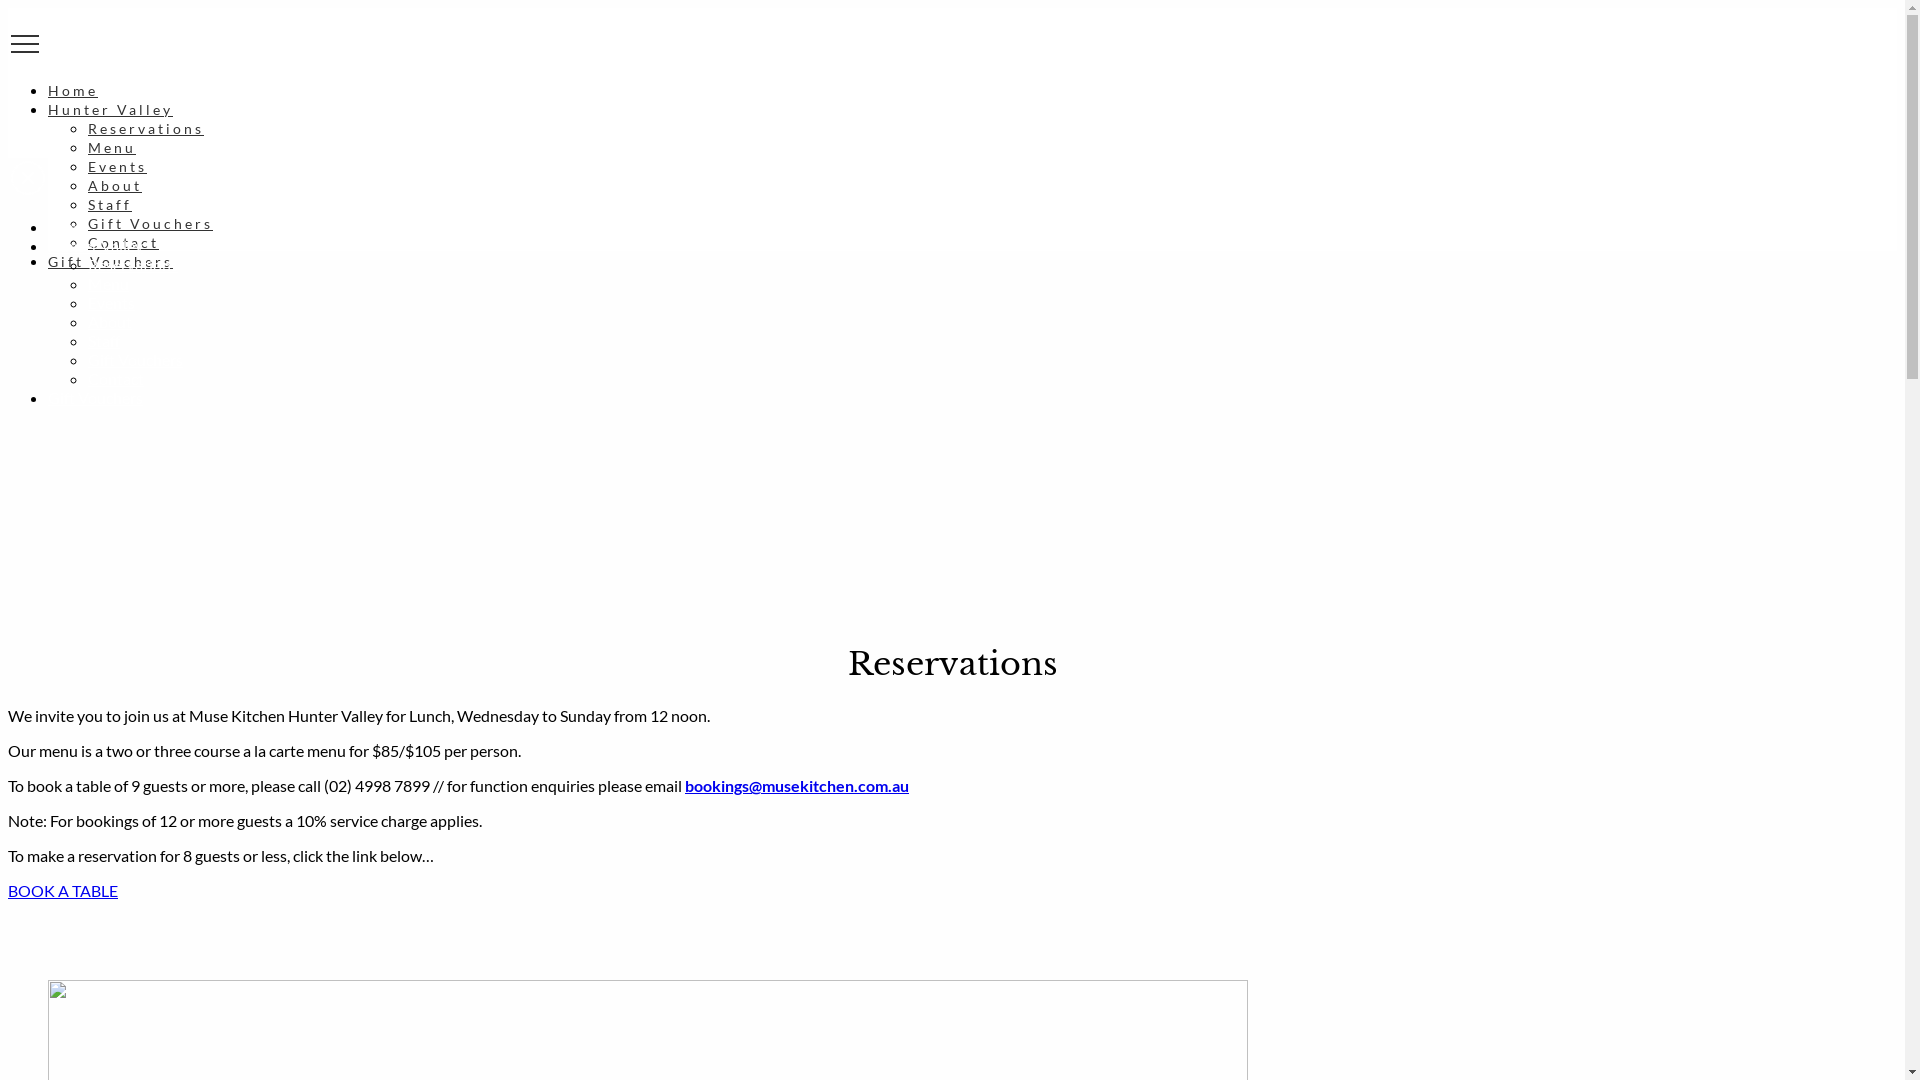  I want to click on Gift Vouchers, so click(136, 360).